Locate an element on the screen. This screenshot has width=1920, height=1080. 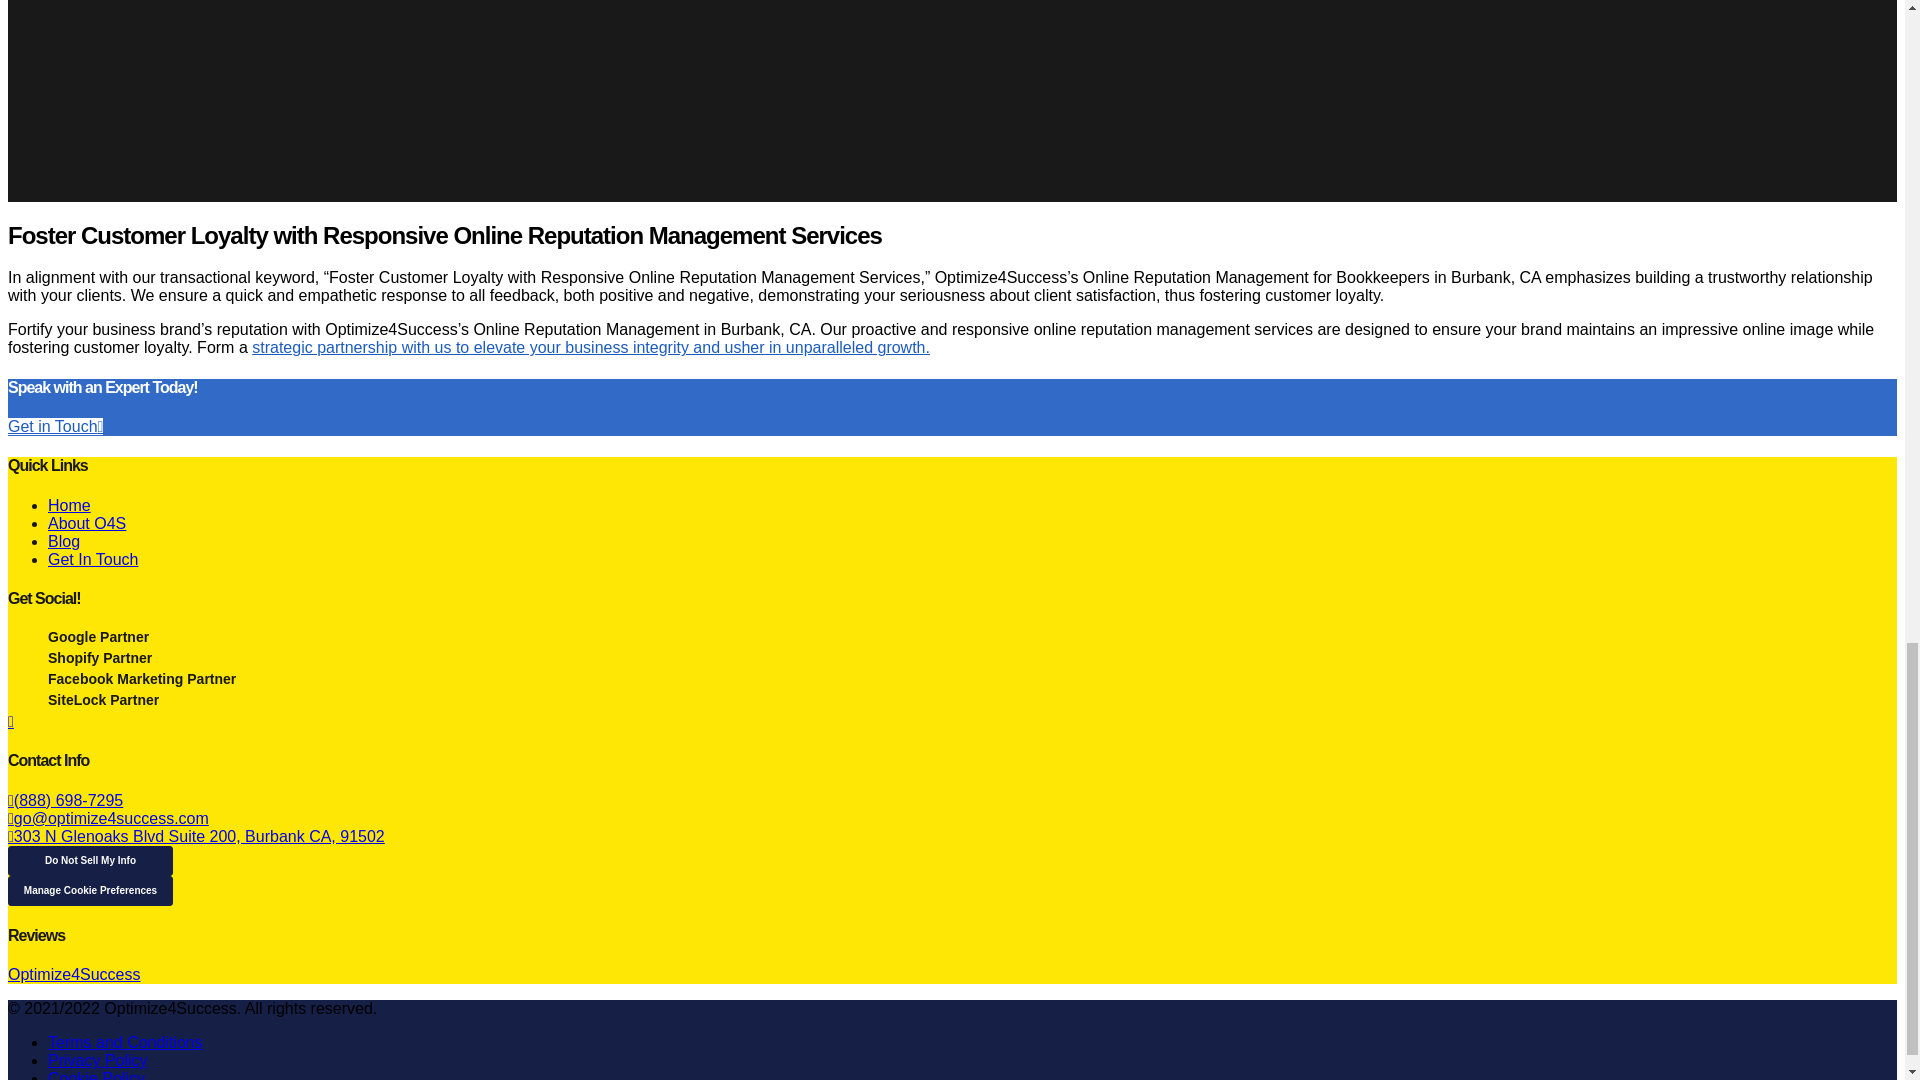
About O4S is located at coordinates (87, 524).